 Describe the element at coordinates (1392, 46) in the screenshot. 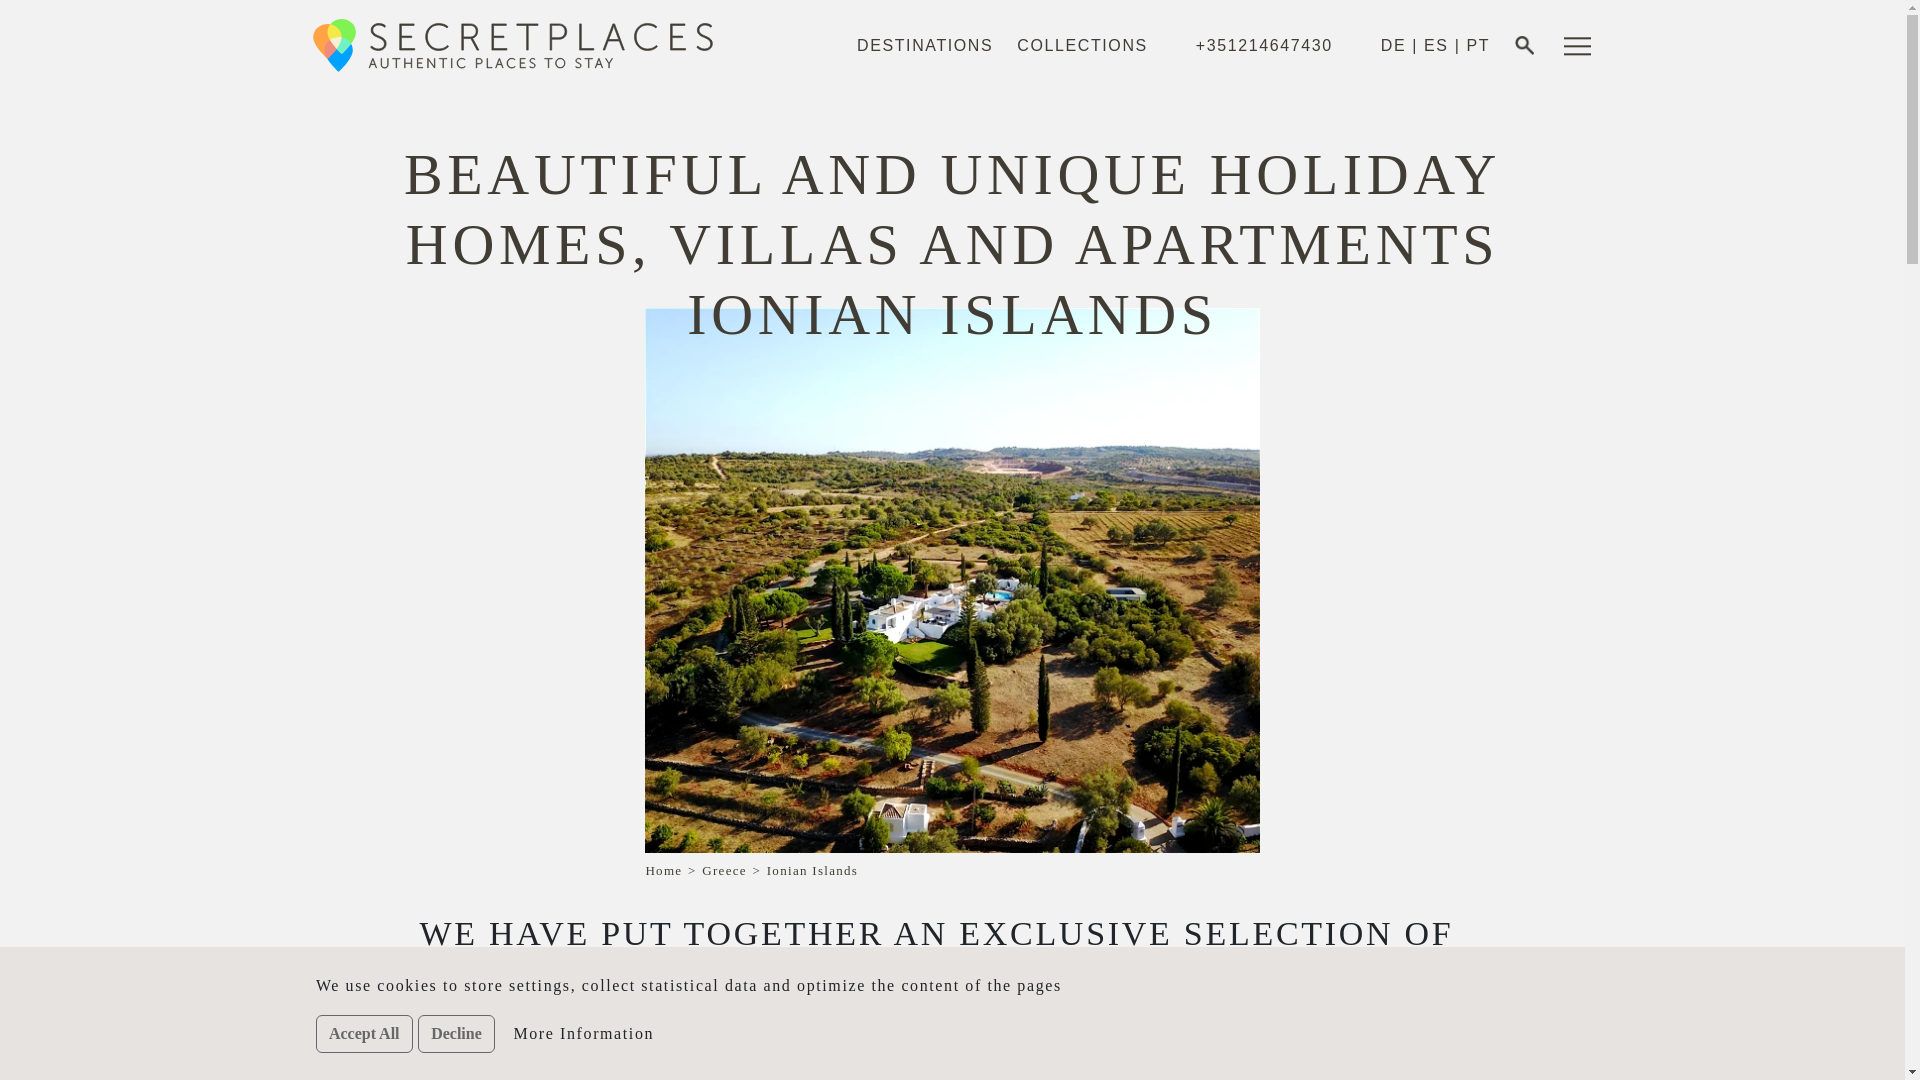

I see `DE` at that location.